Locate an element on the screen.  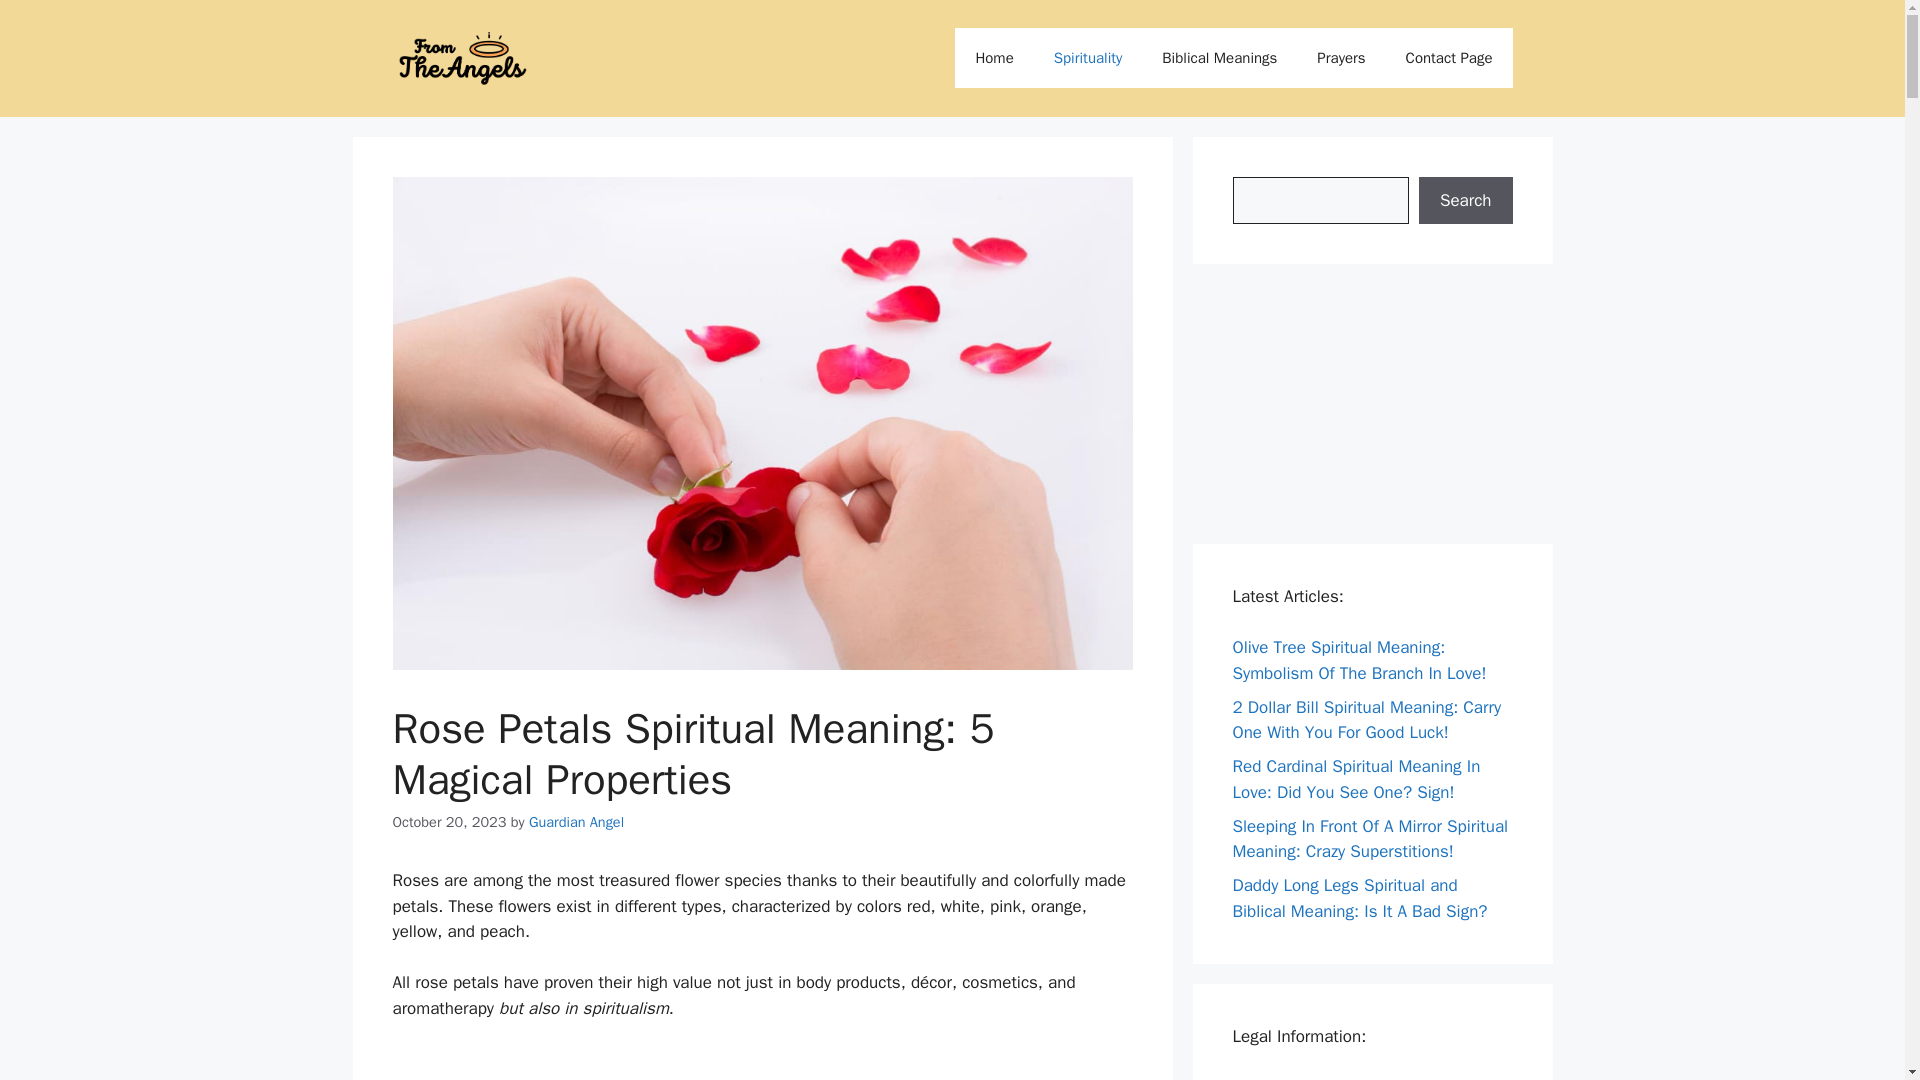
View all posts by Guardian Angel is located at coordinates (576, 822).